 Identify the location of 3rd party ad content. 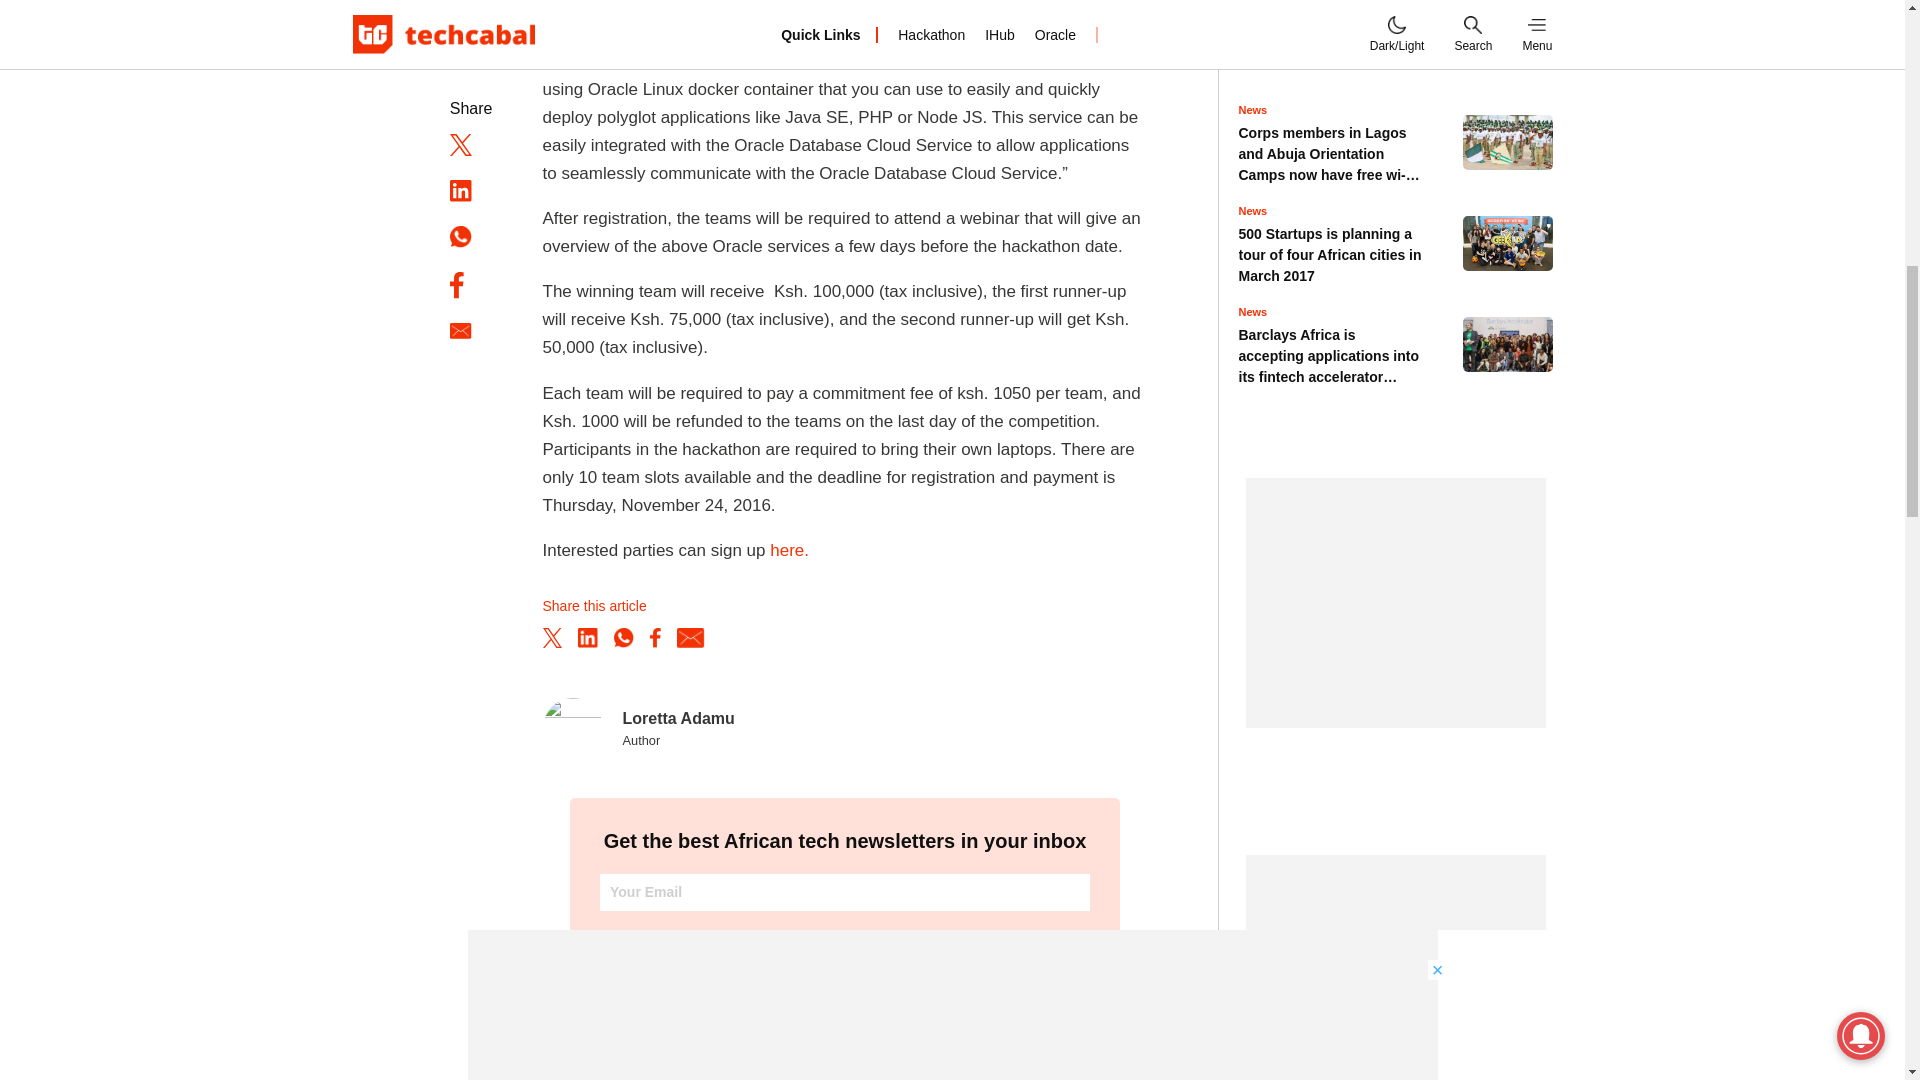
(1396, 968).